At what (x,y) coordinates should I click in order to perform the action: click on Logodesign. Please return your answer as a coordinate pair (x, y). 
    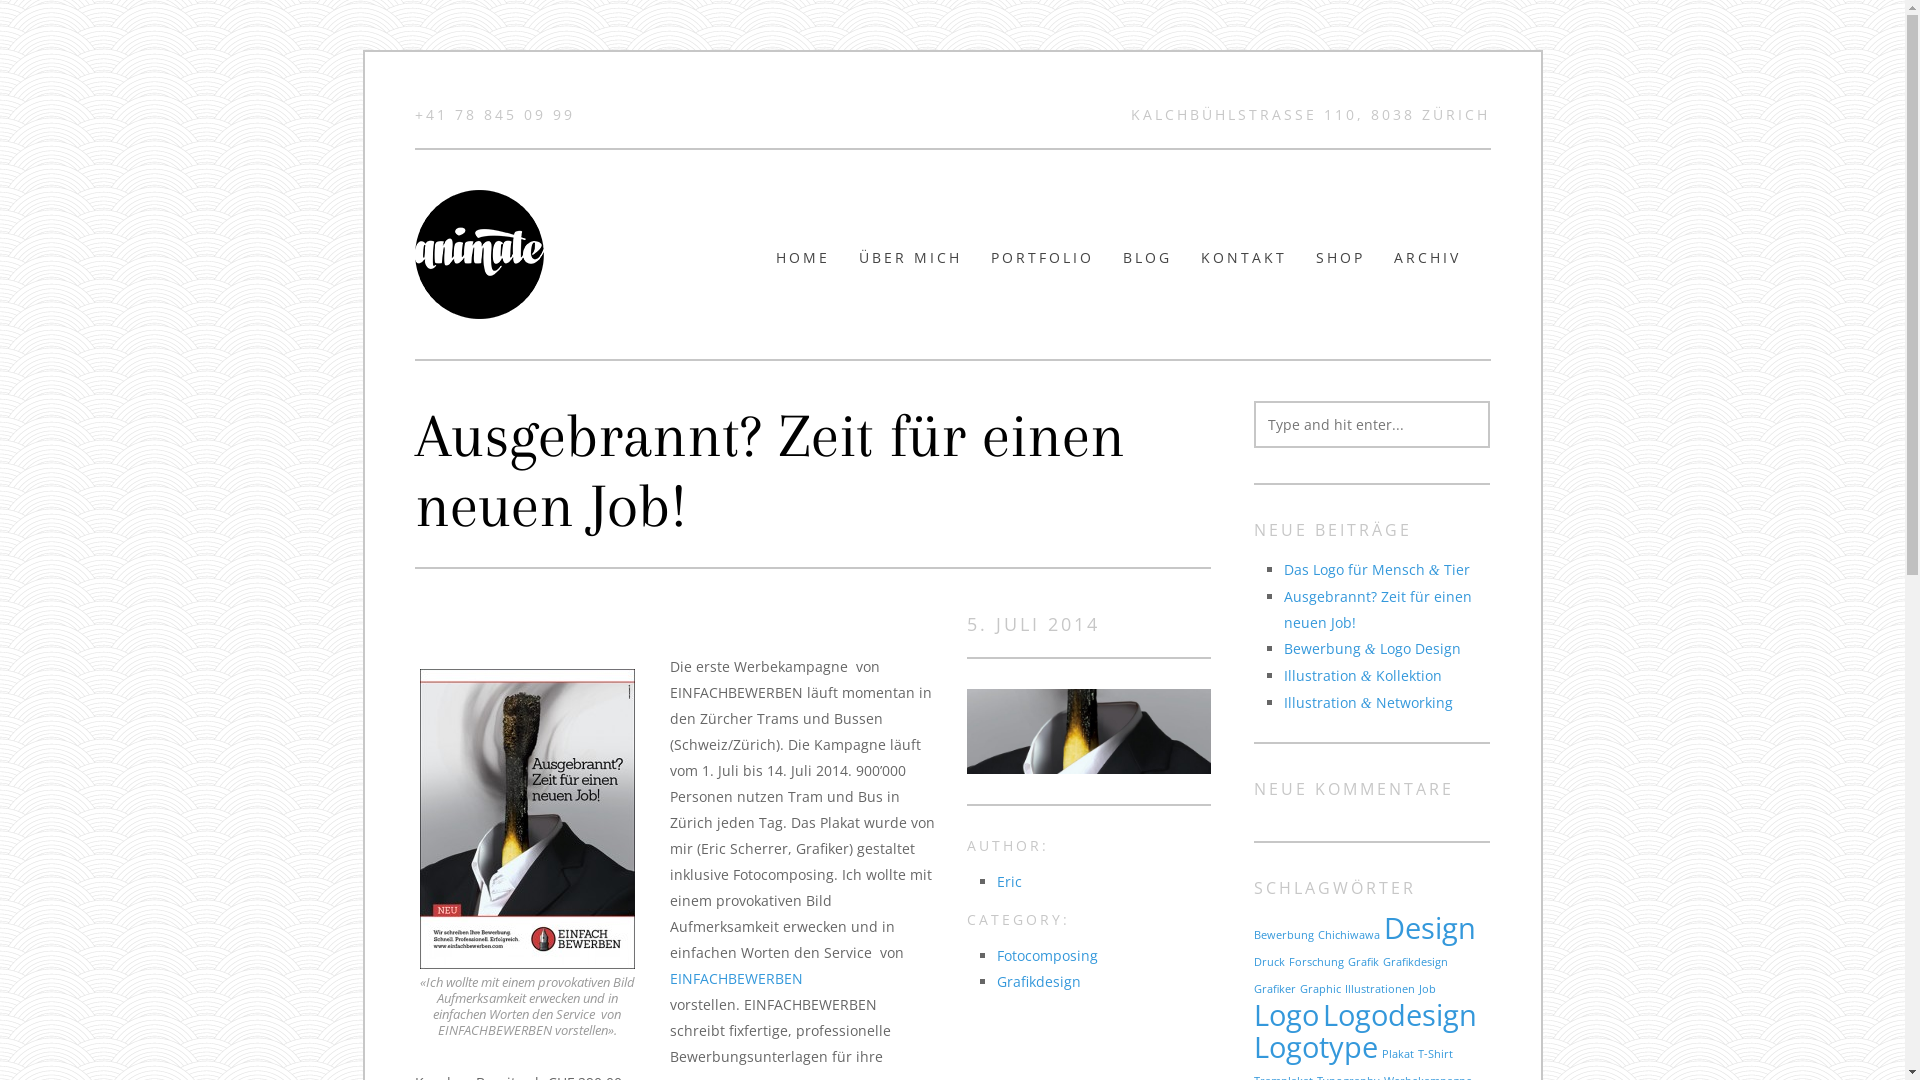
    Looking at the image, I should click on (1400, 1015).